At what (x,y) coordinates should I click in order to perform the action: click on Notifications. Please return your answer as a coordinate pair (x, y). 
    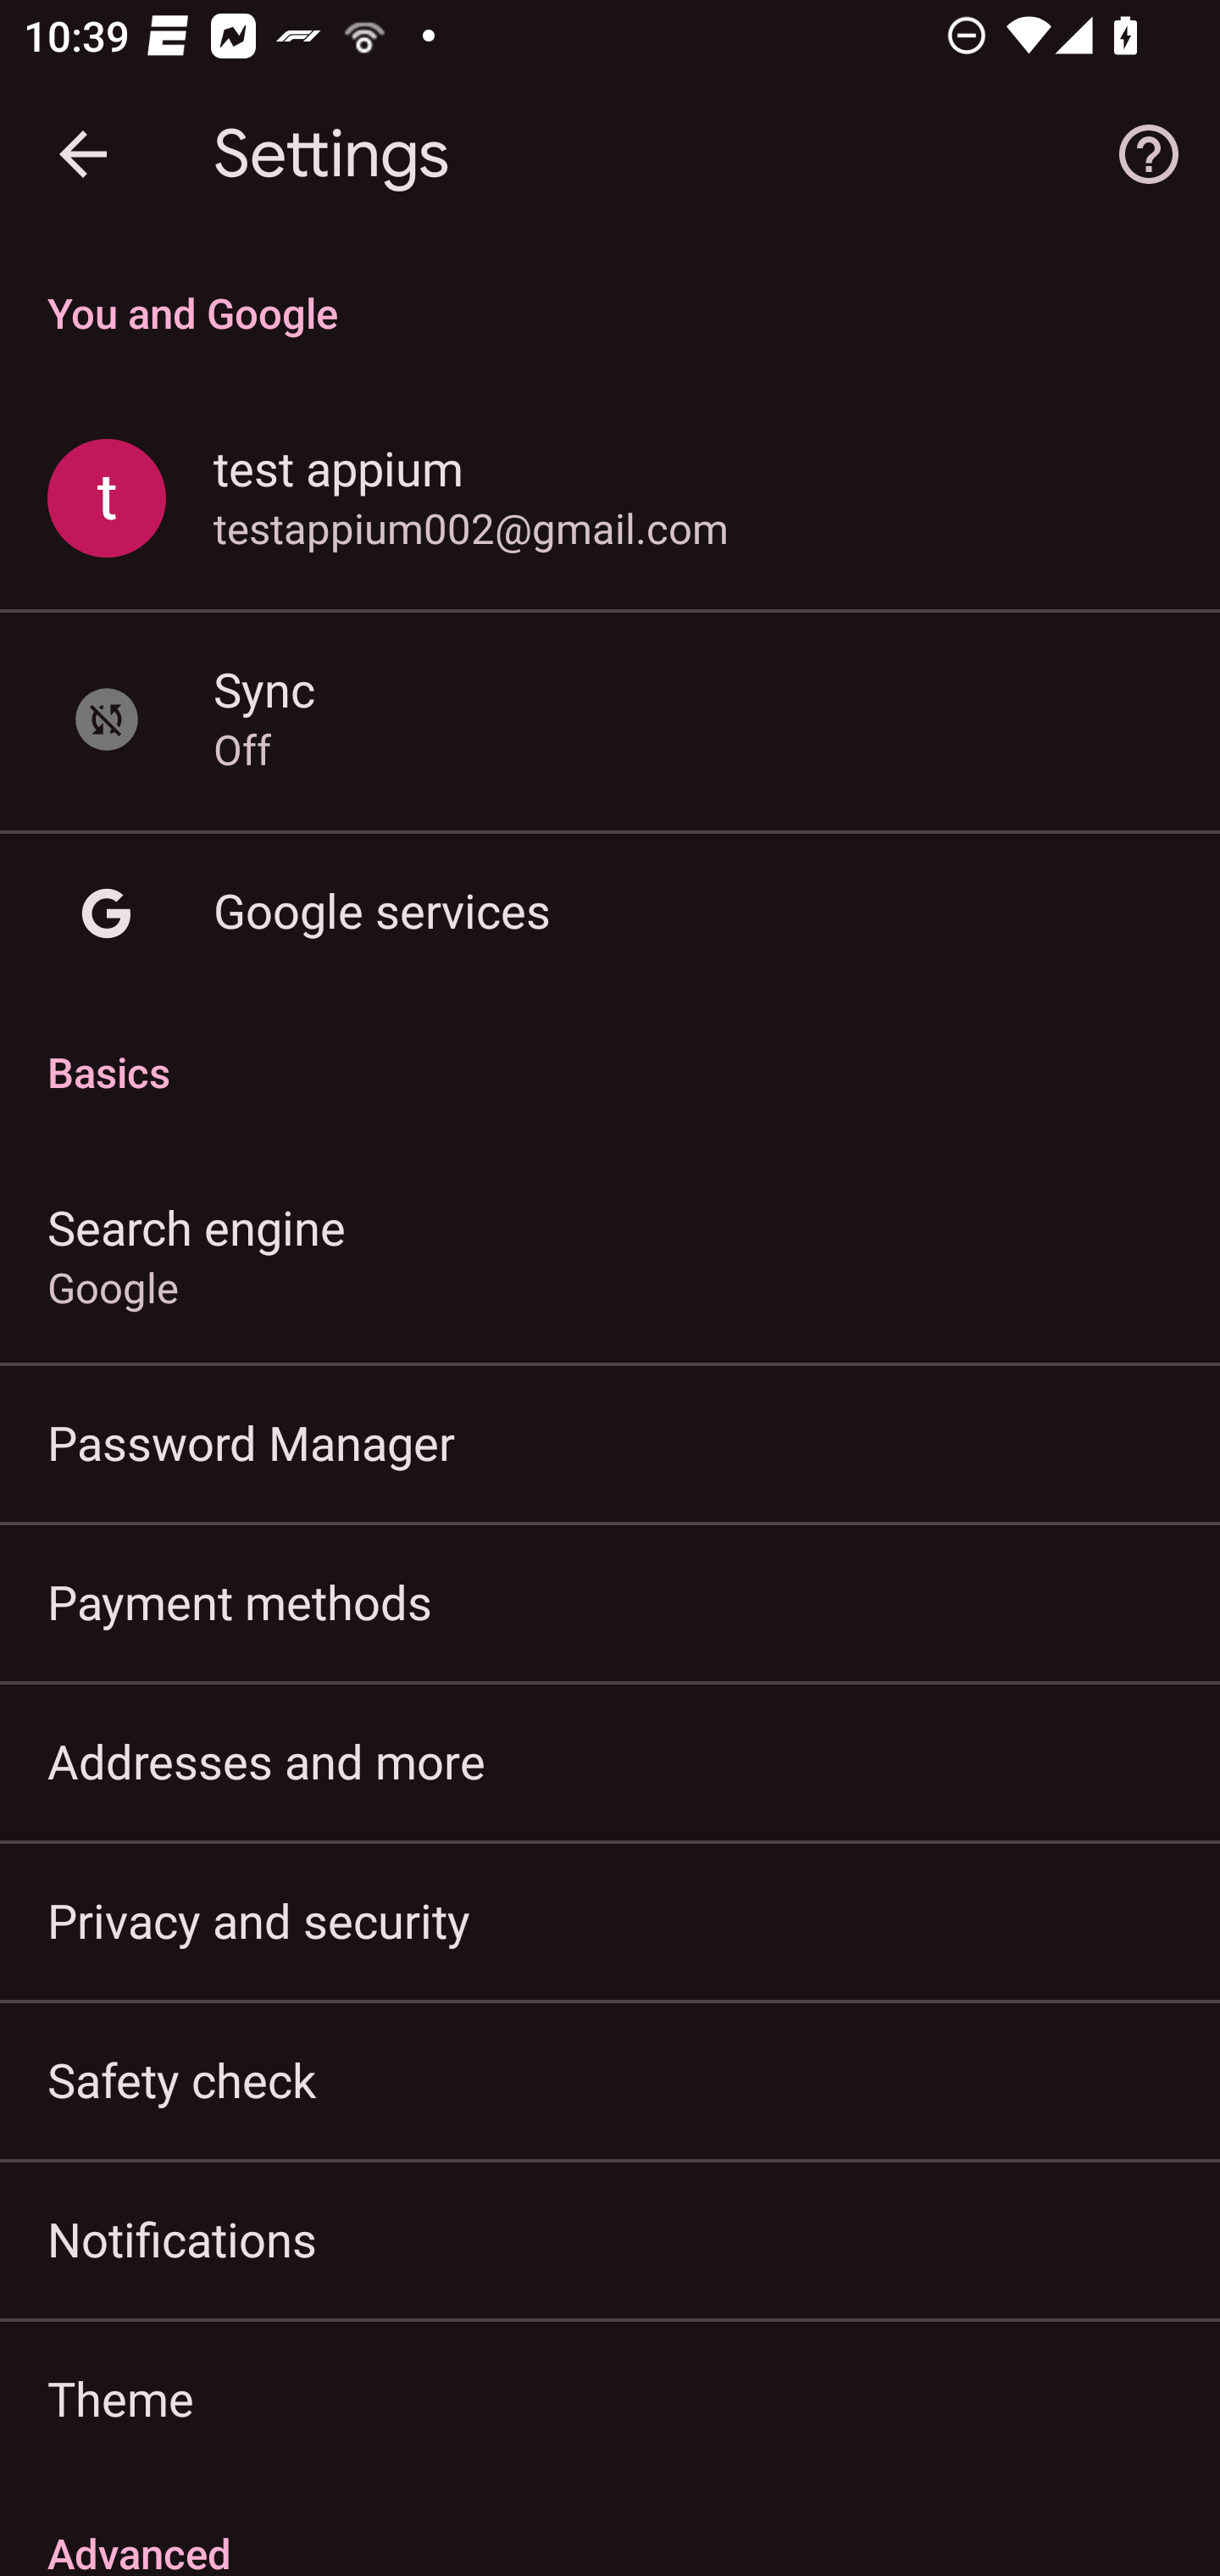
    Looking at the image, I should click on (610, 2239).